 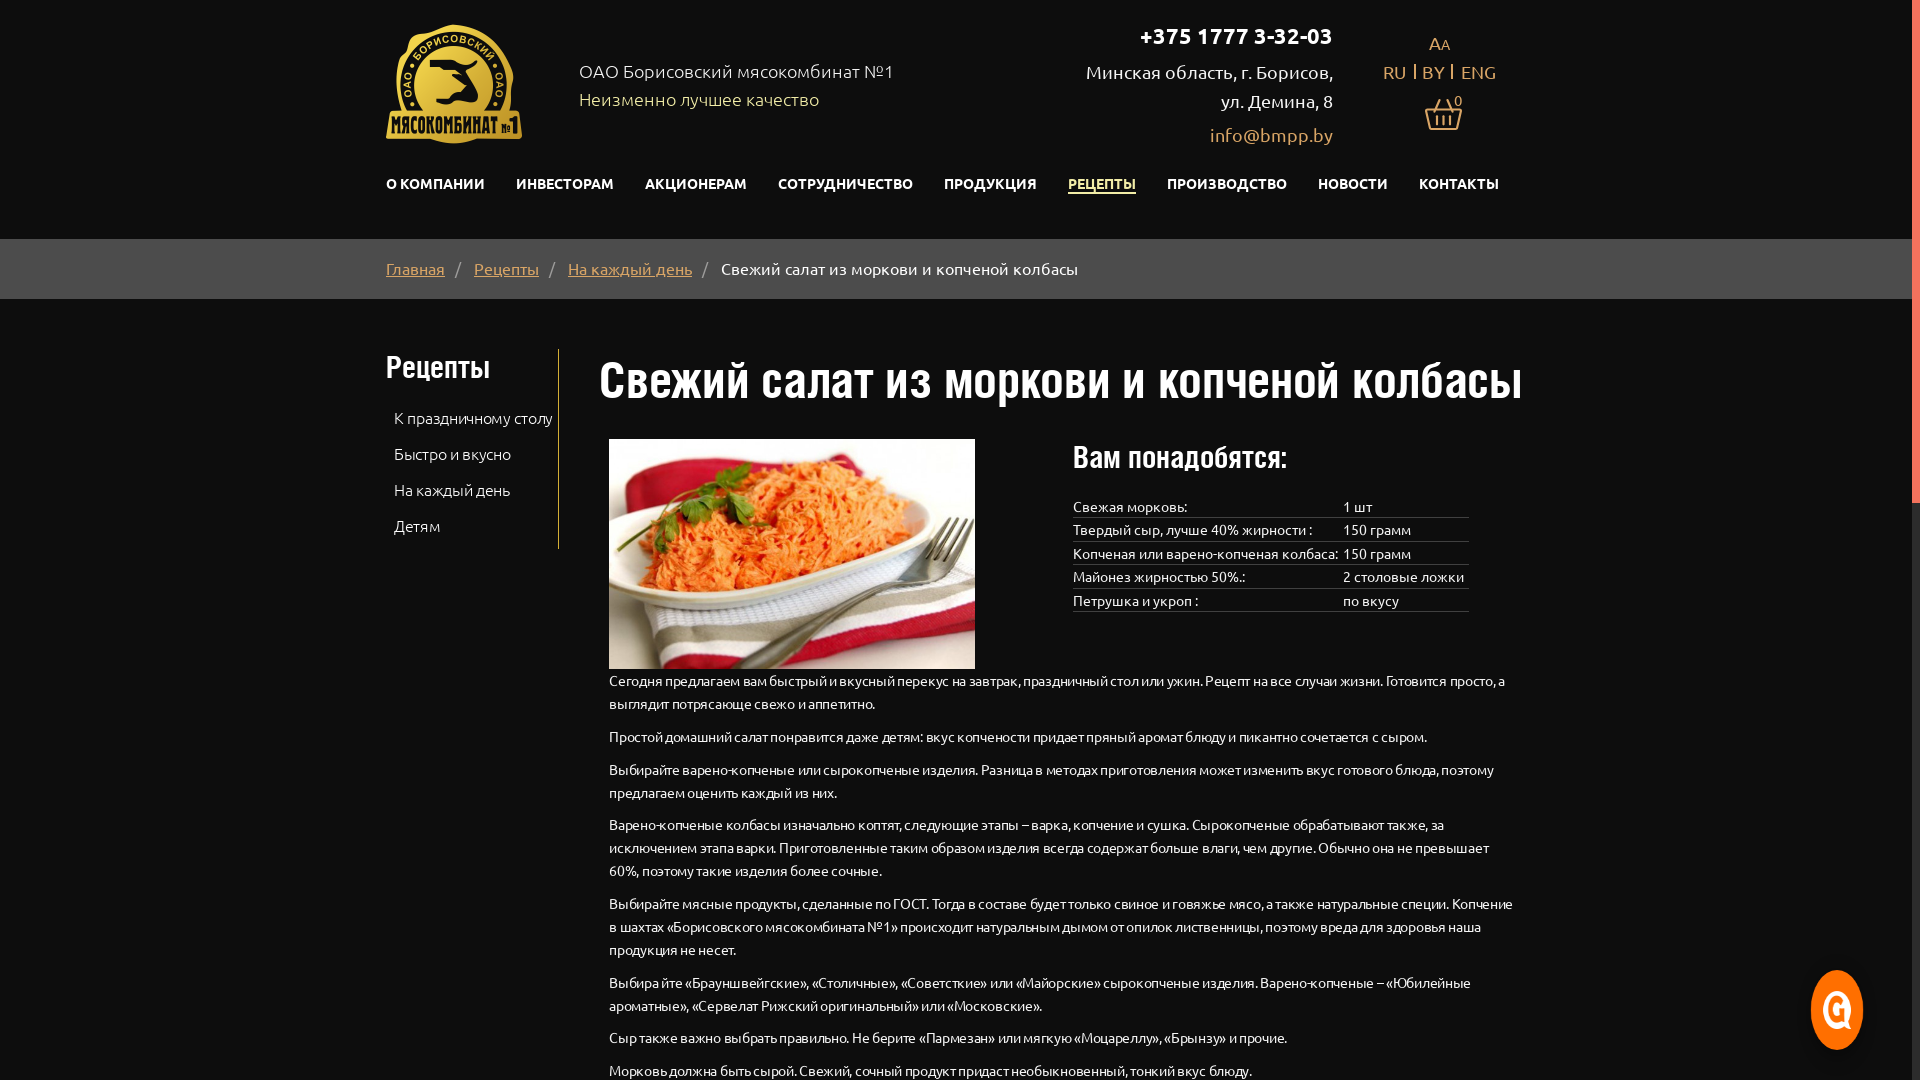 What do you see at coordinates (1434, 72) in the screenshot?
I see `BY` at bounding box center [1434, 72].